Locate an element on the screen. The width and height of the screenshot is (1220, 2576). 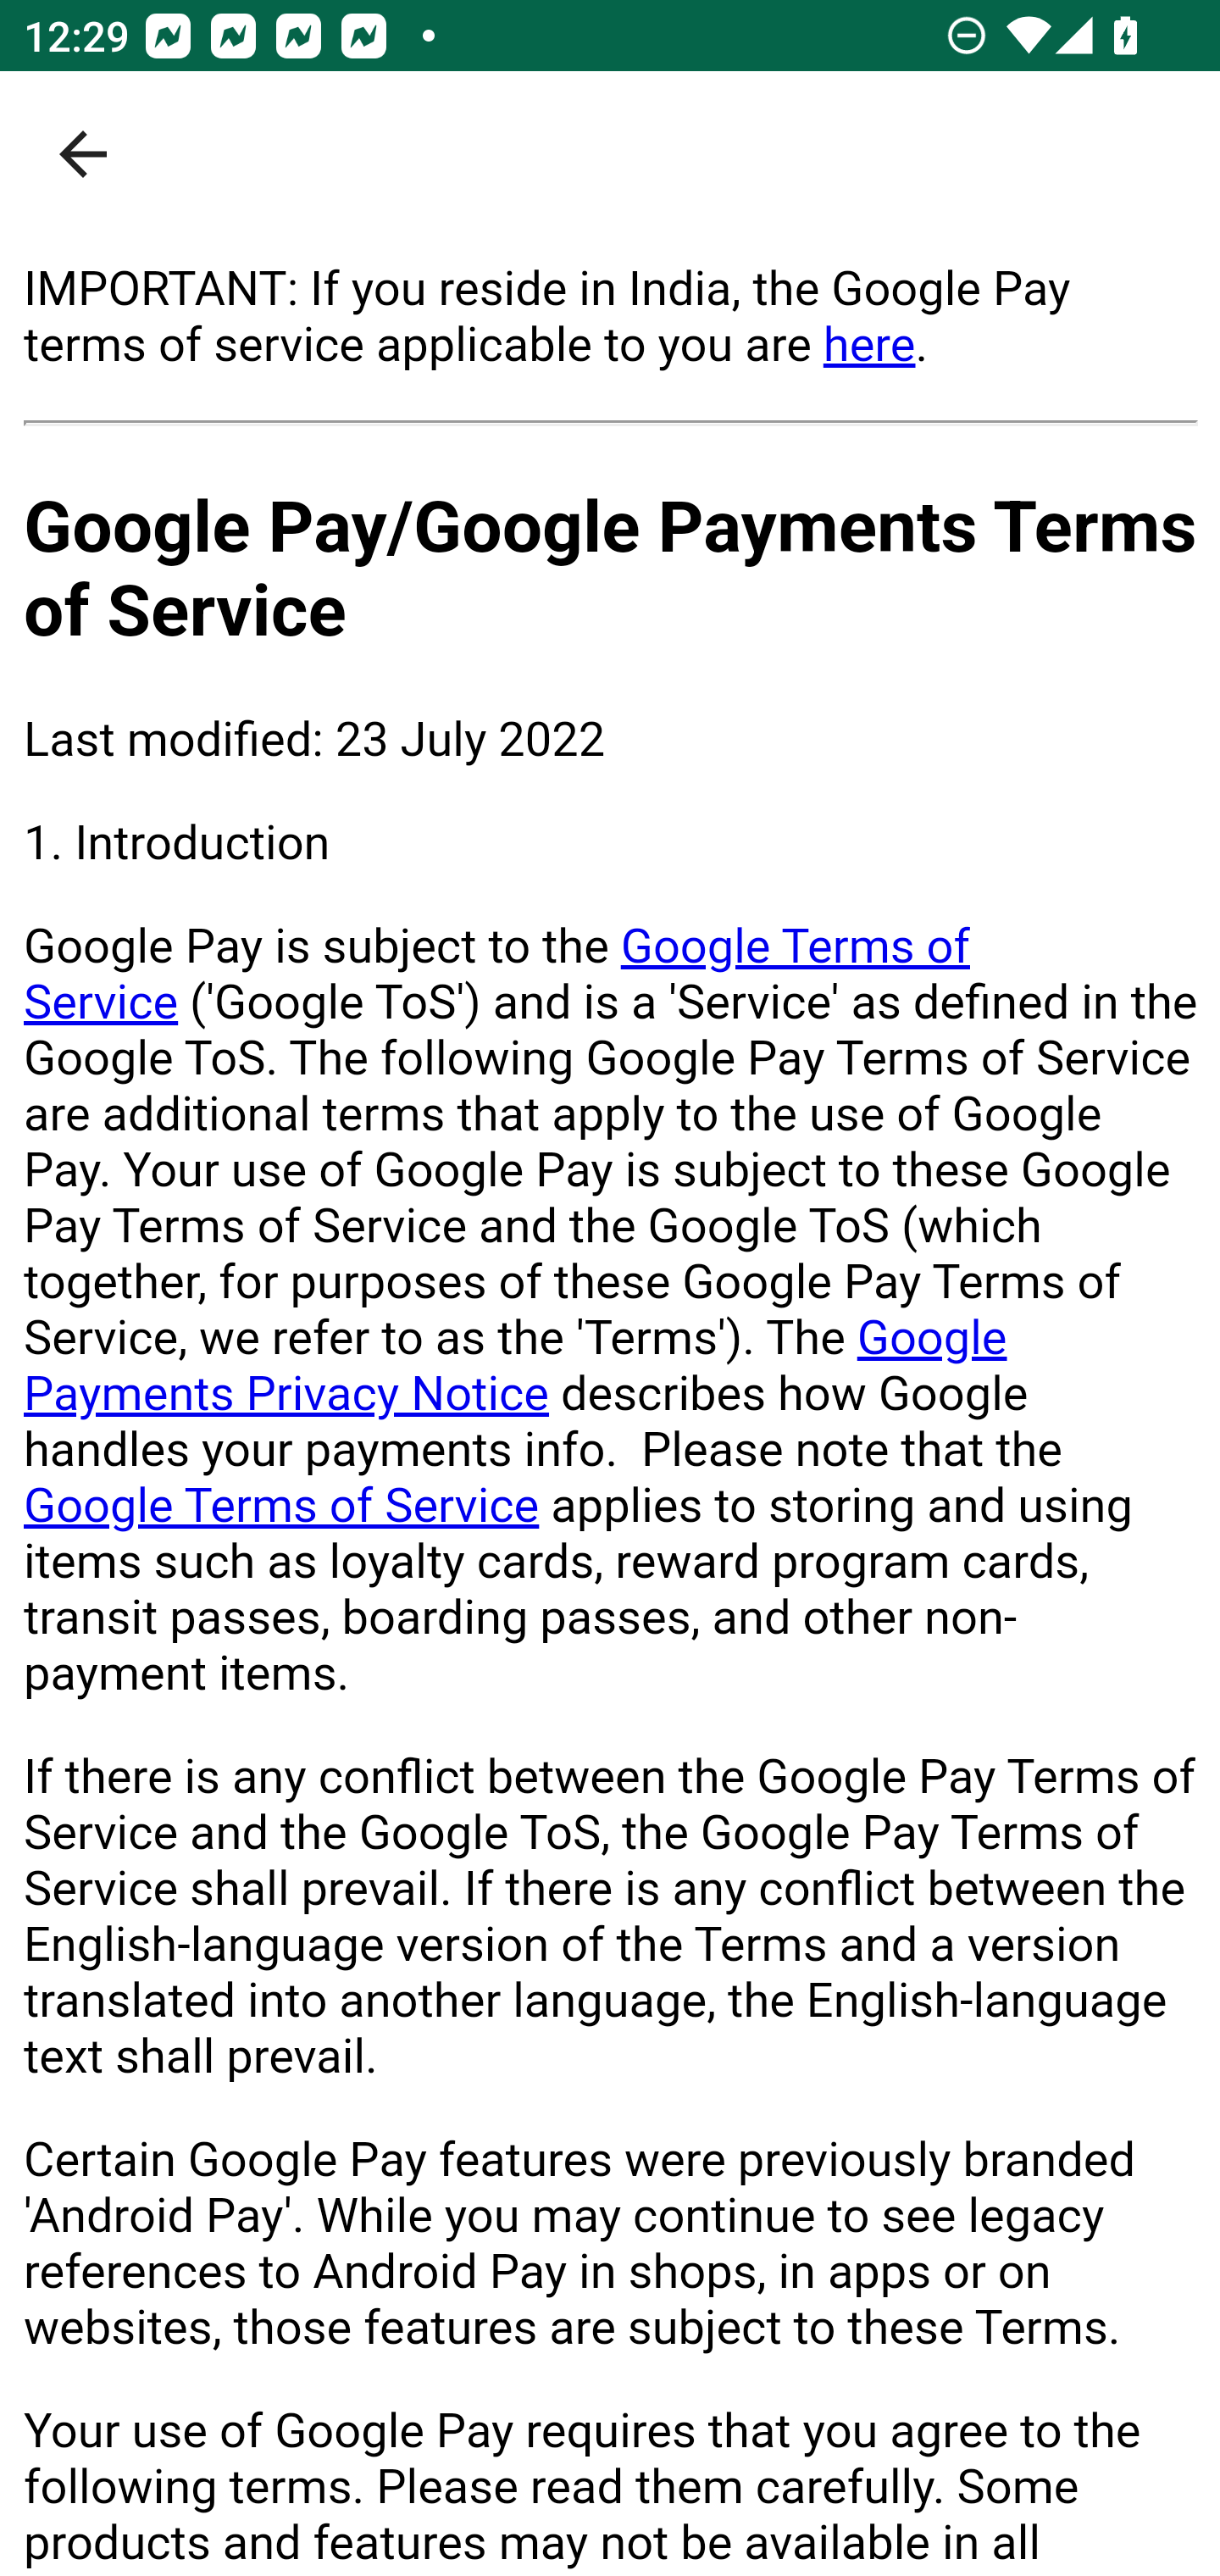
Google Terms of Service is located at coordinates (497, 974).